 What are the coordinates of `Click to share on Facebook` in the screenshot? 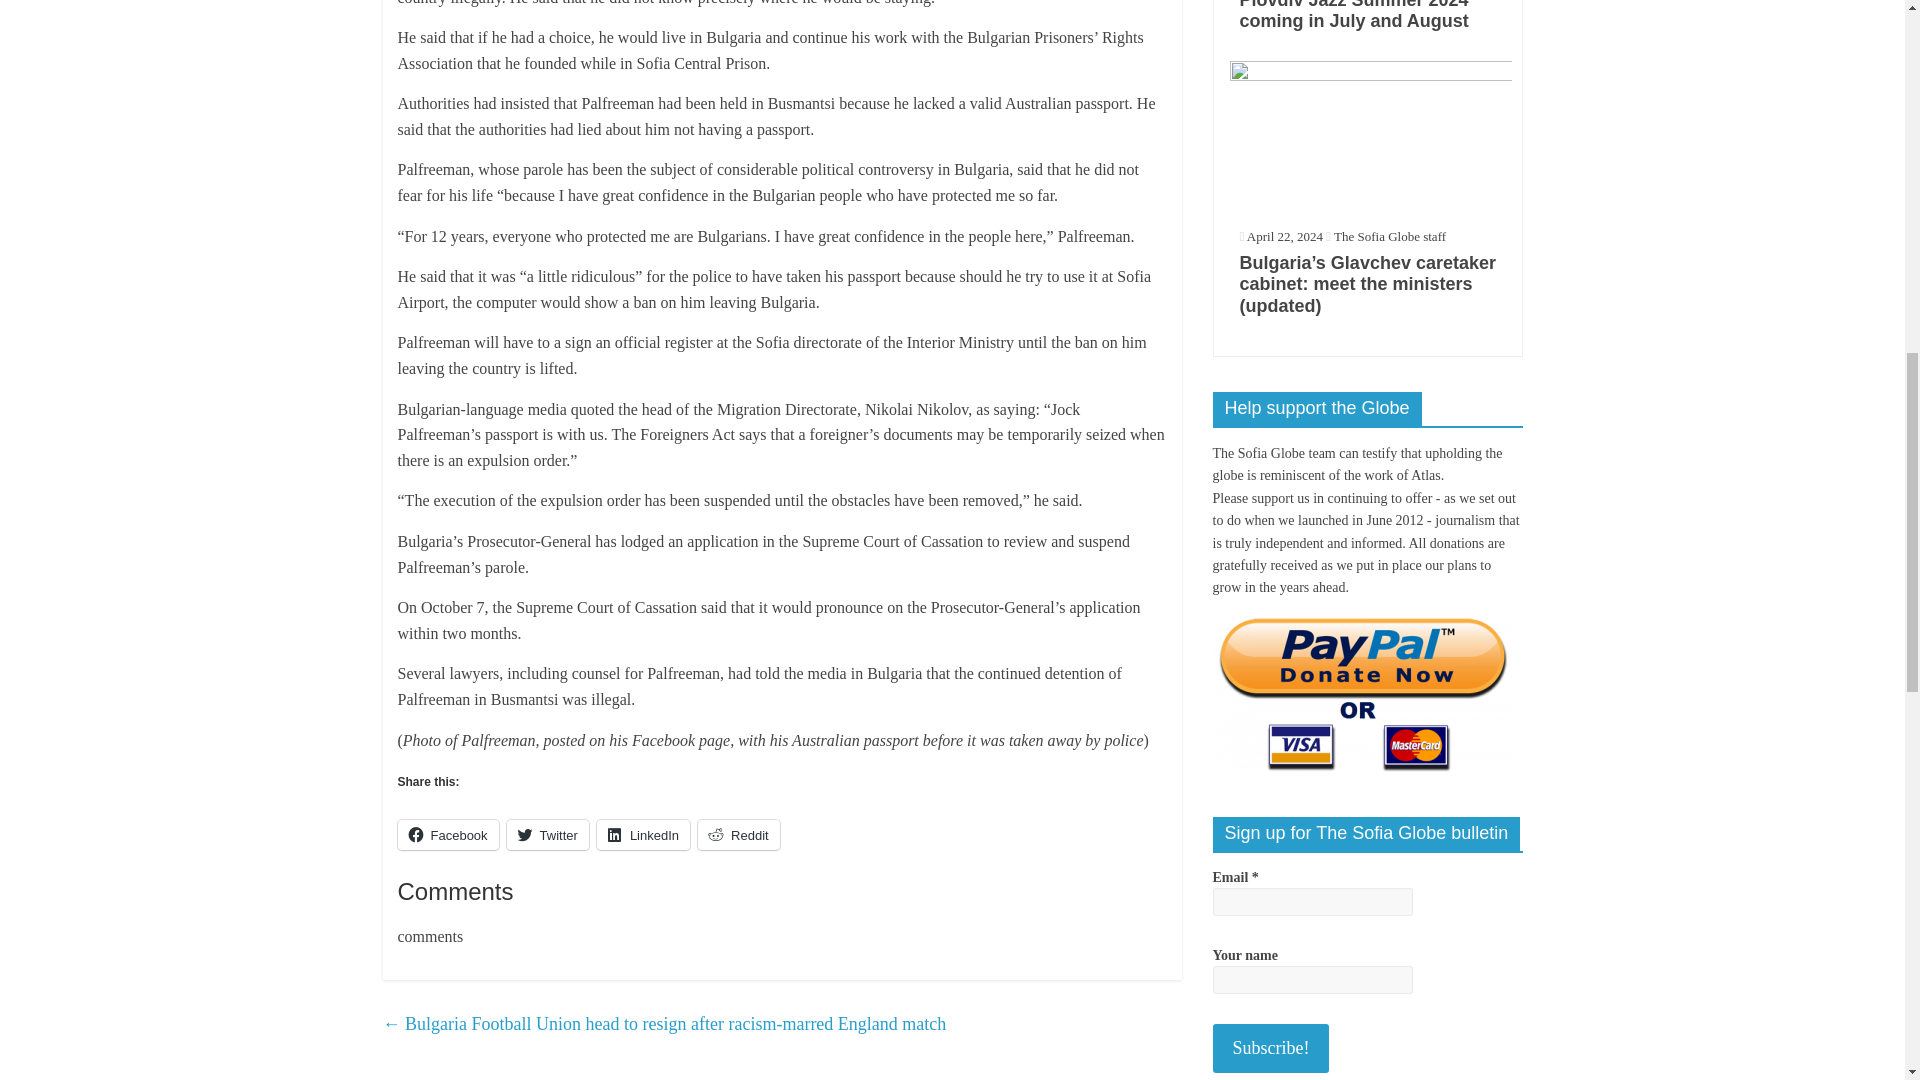 It's located at (448, 834).